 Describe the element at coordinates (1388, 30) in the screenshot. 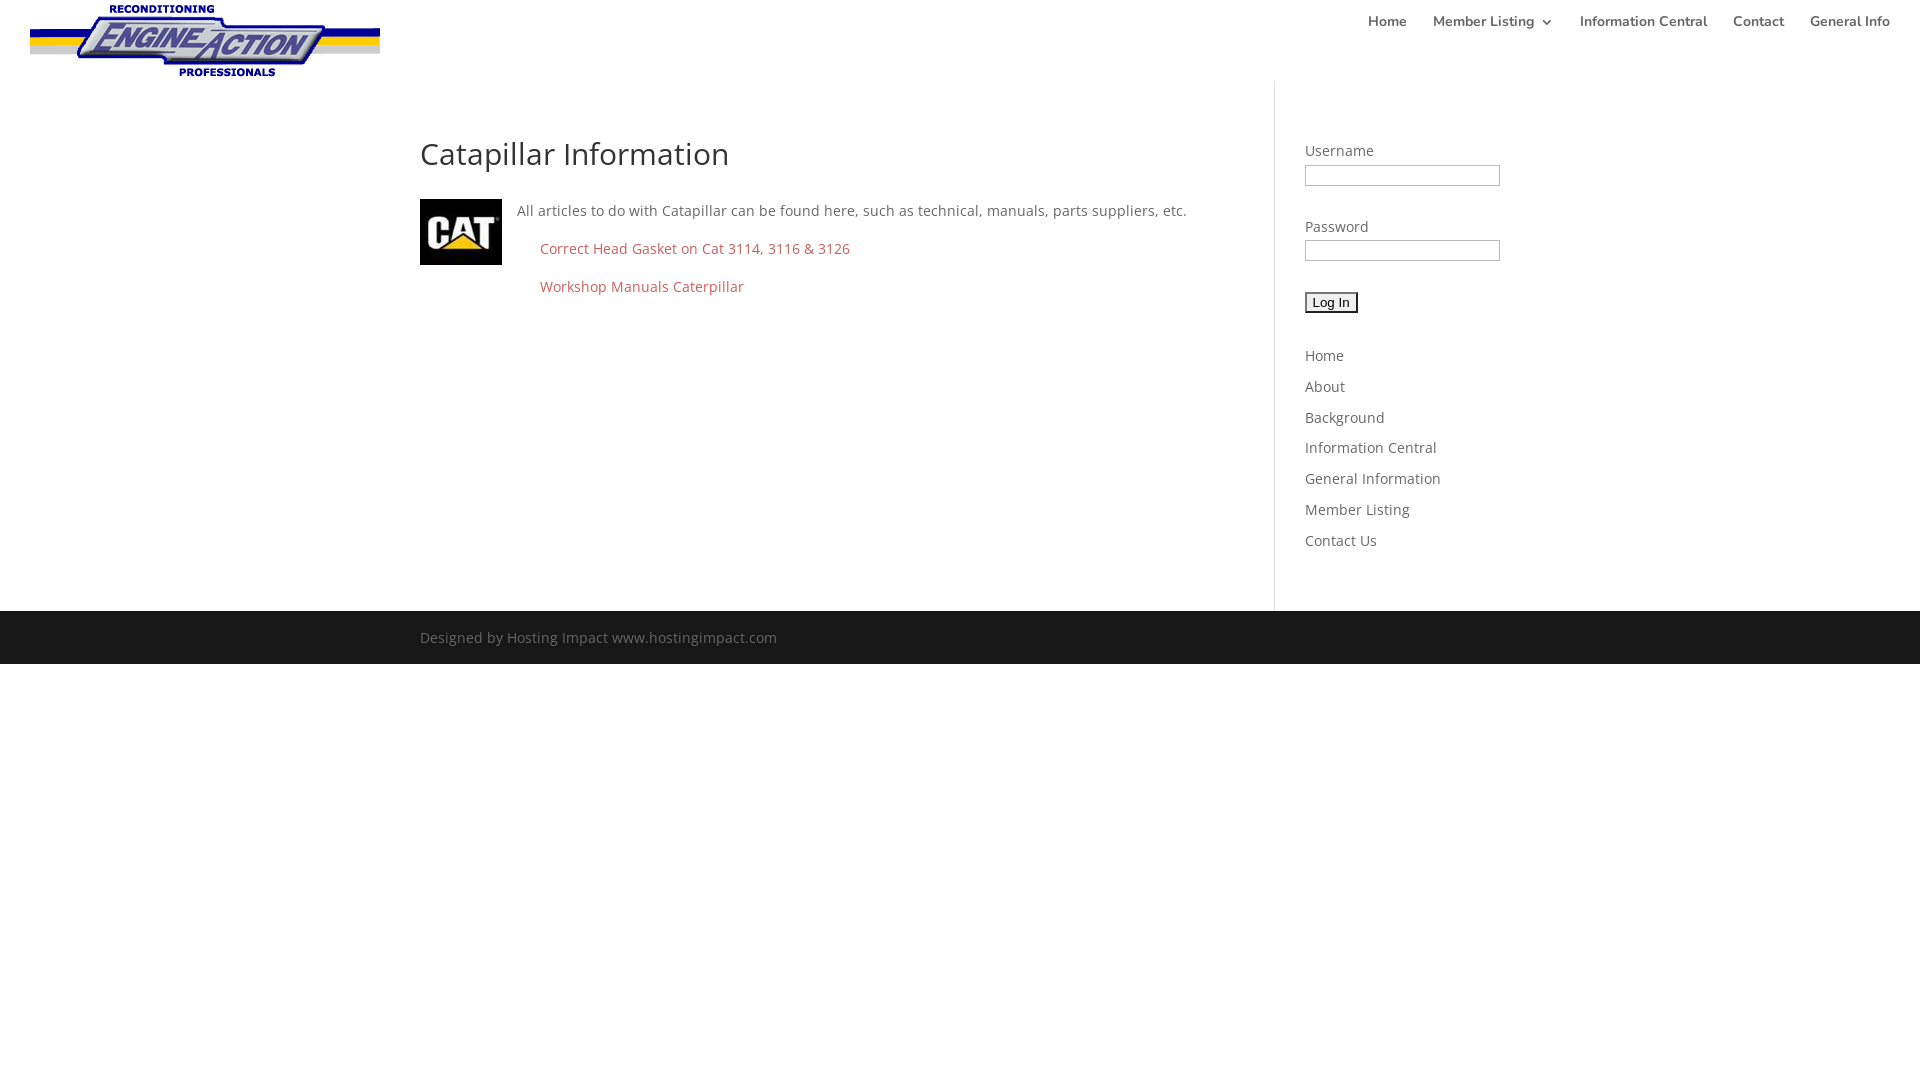

I see `Home` at that location.